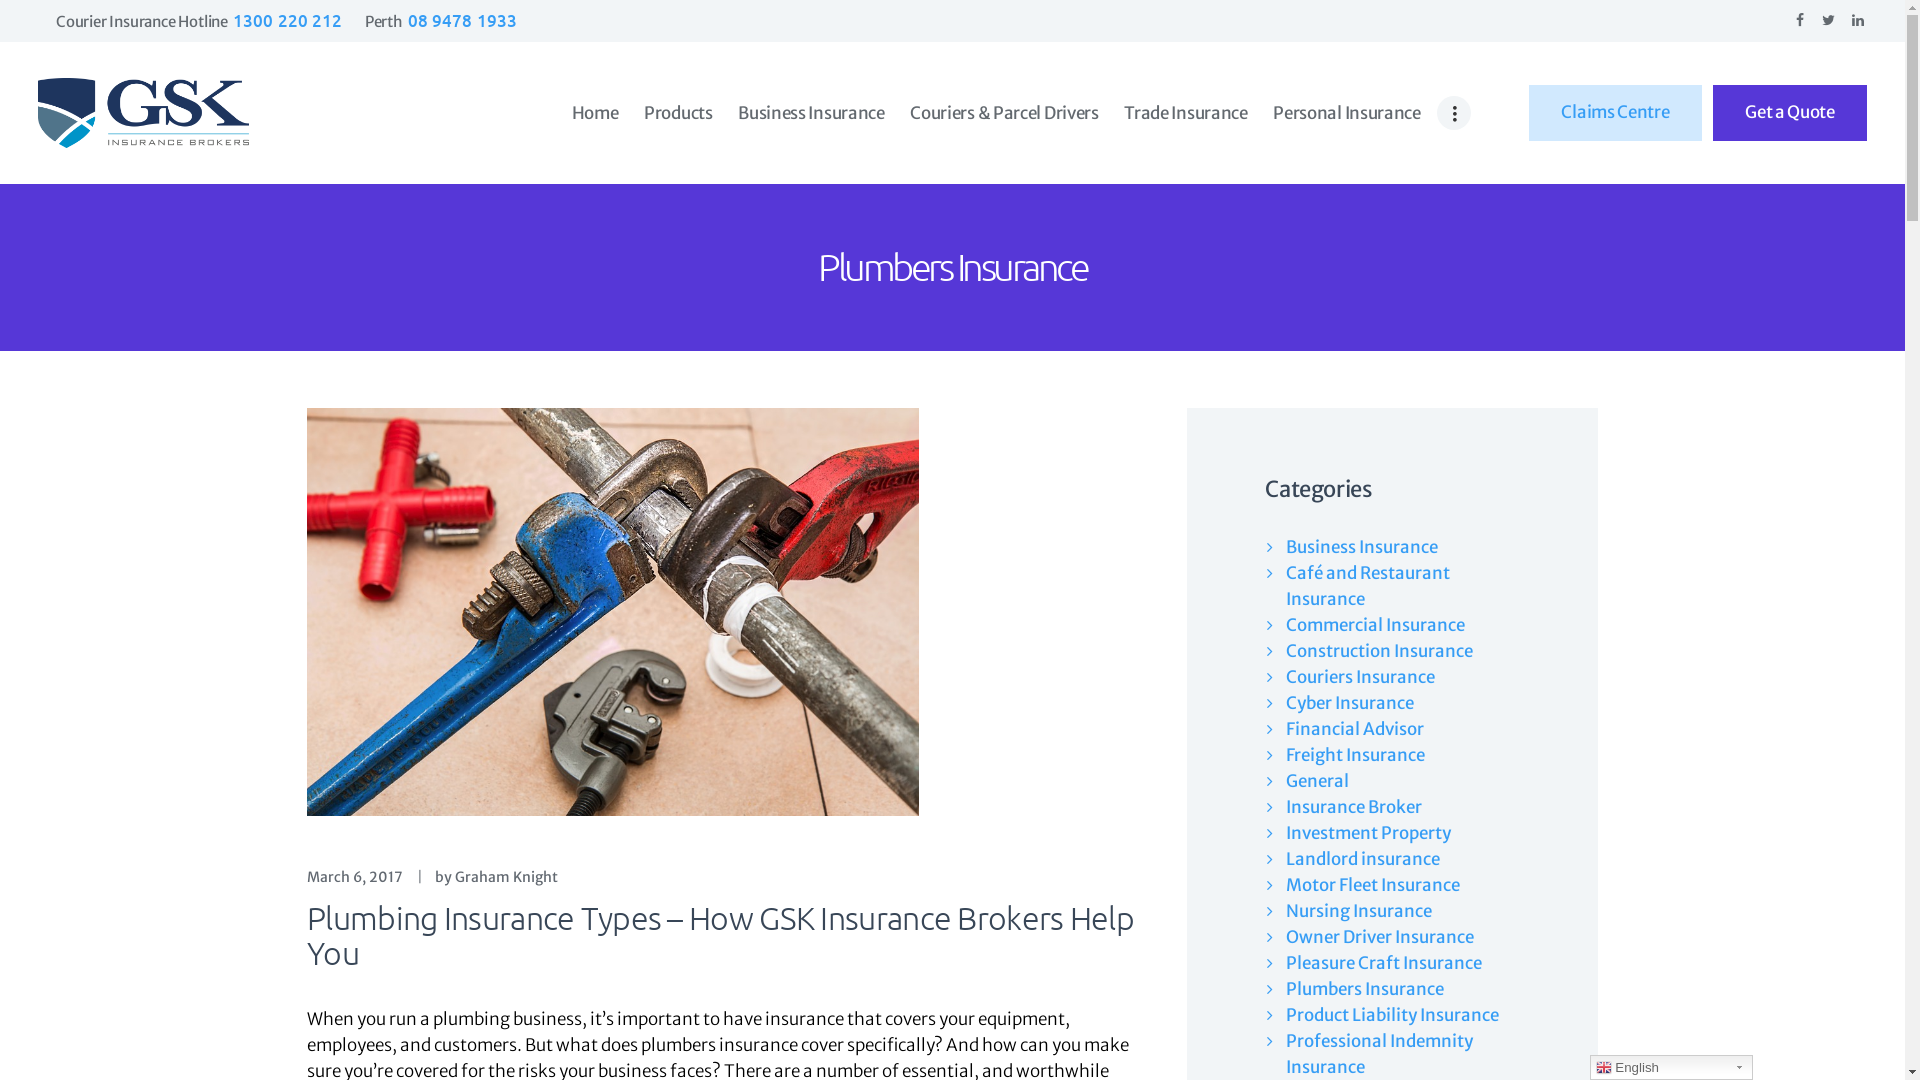  I want to click on Products, so click(678, 113).